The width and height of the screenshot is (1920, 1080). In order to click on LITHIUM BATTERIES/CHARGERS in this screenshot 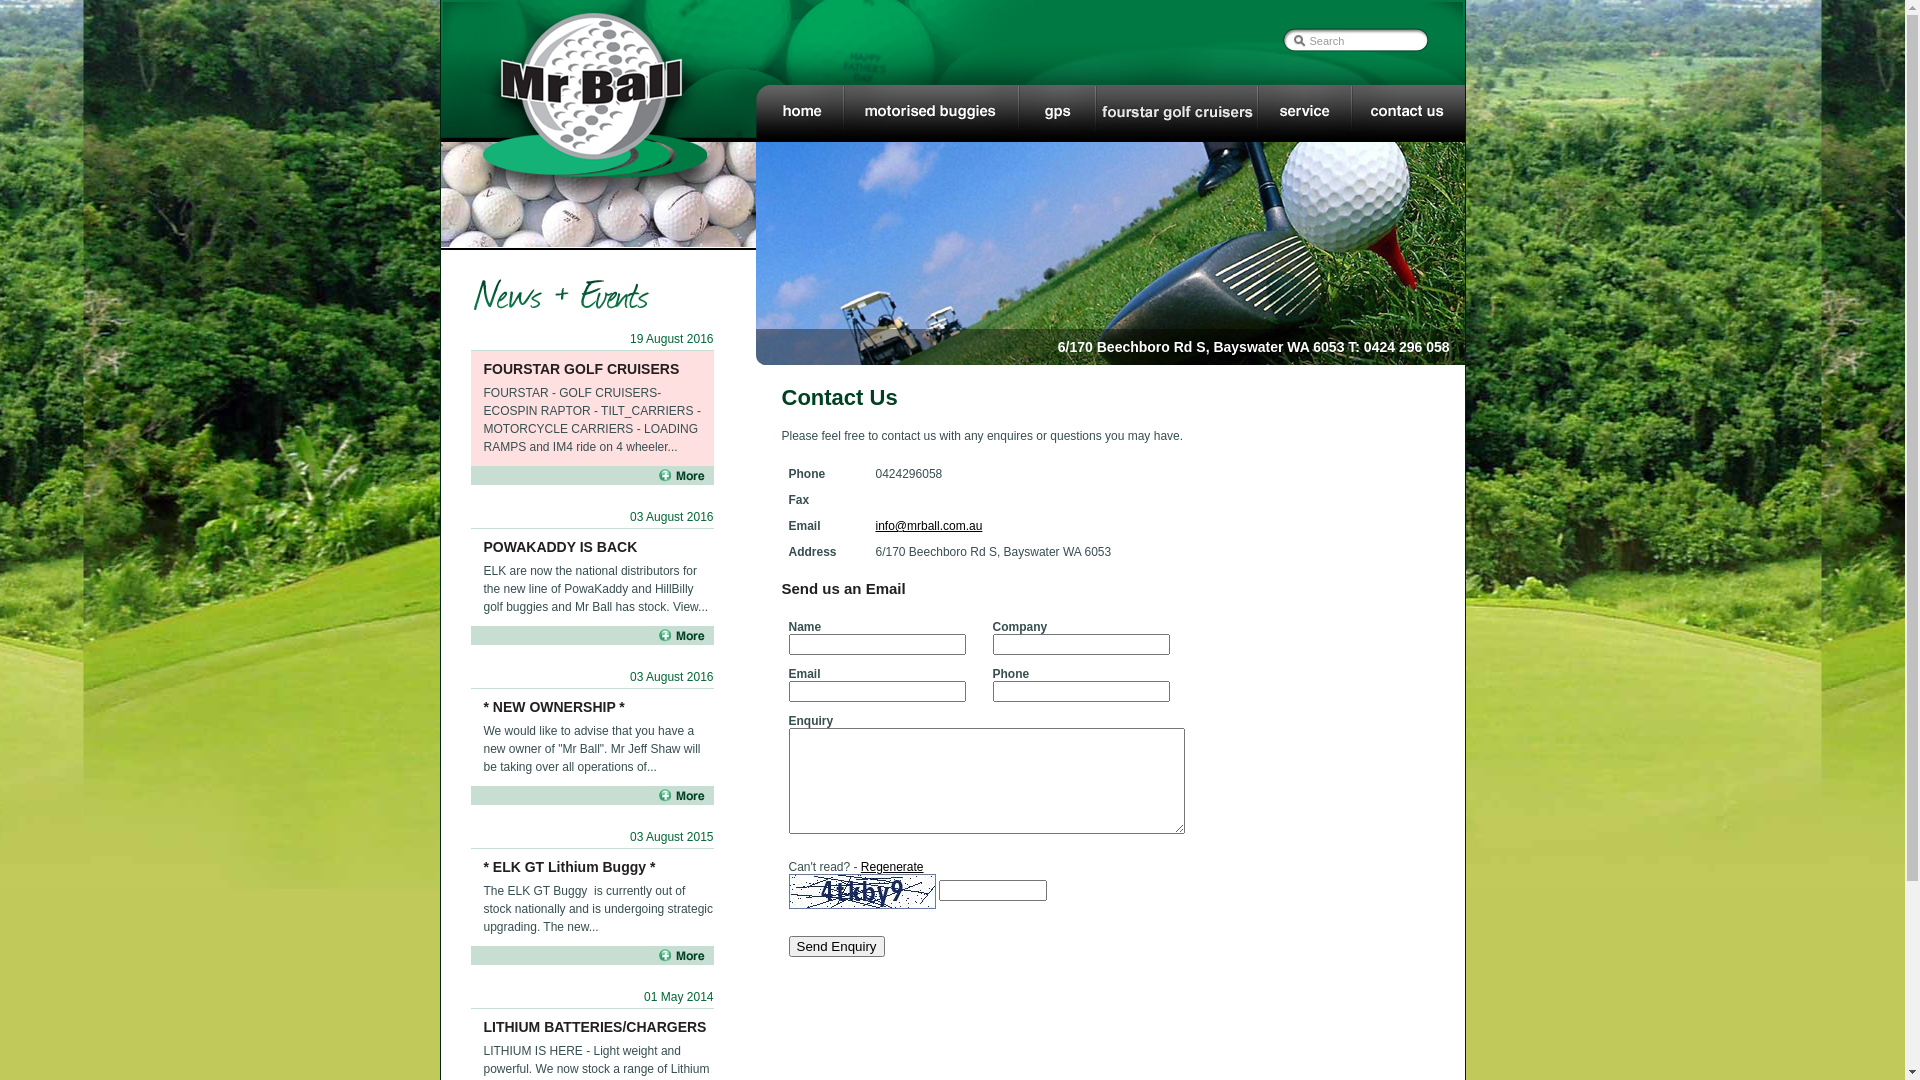, I will do `click(596, 1027)`.